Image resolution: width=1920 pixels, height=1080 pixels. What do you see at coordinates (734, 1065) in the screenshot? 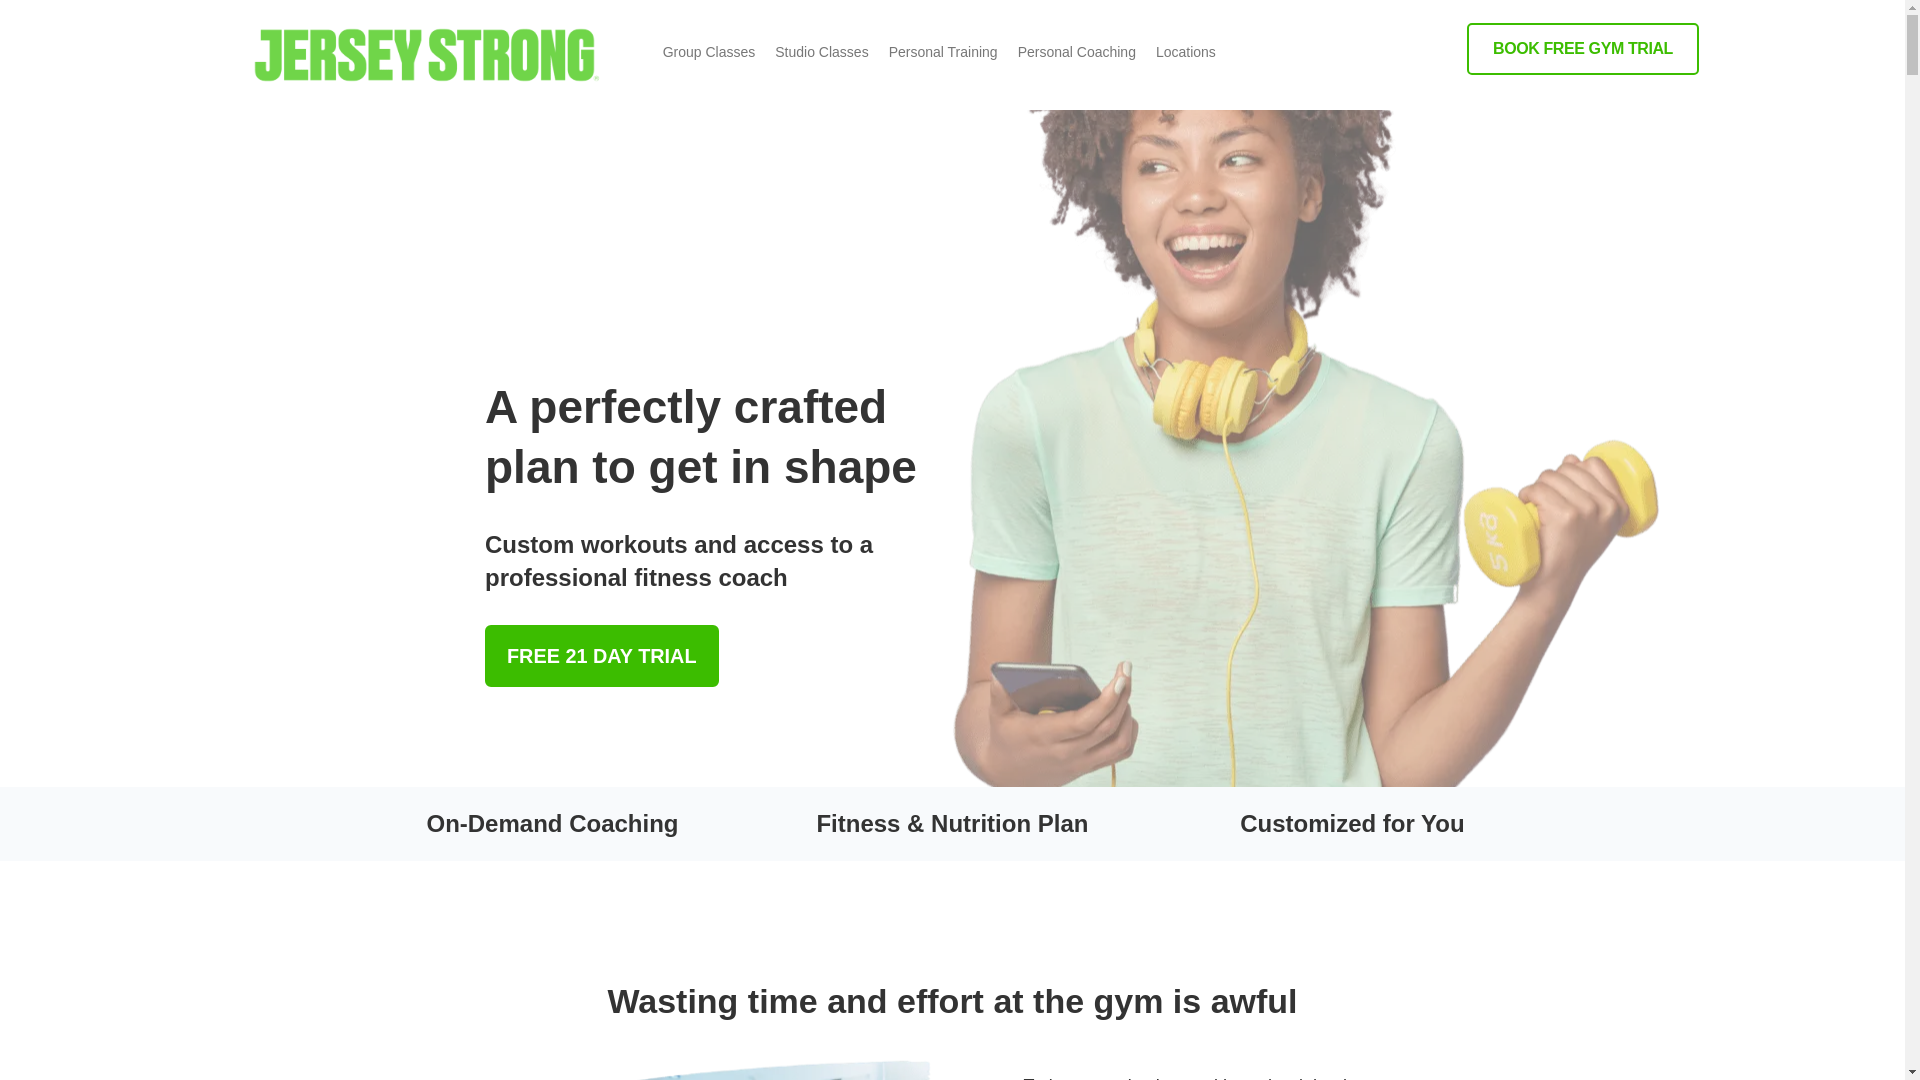
I see `Awful` at bounding box center [734, 1065].